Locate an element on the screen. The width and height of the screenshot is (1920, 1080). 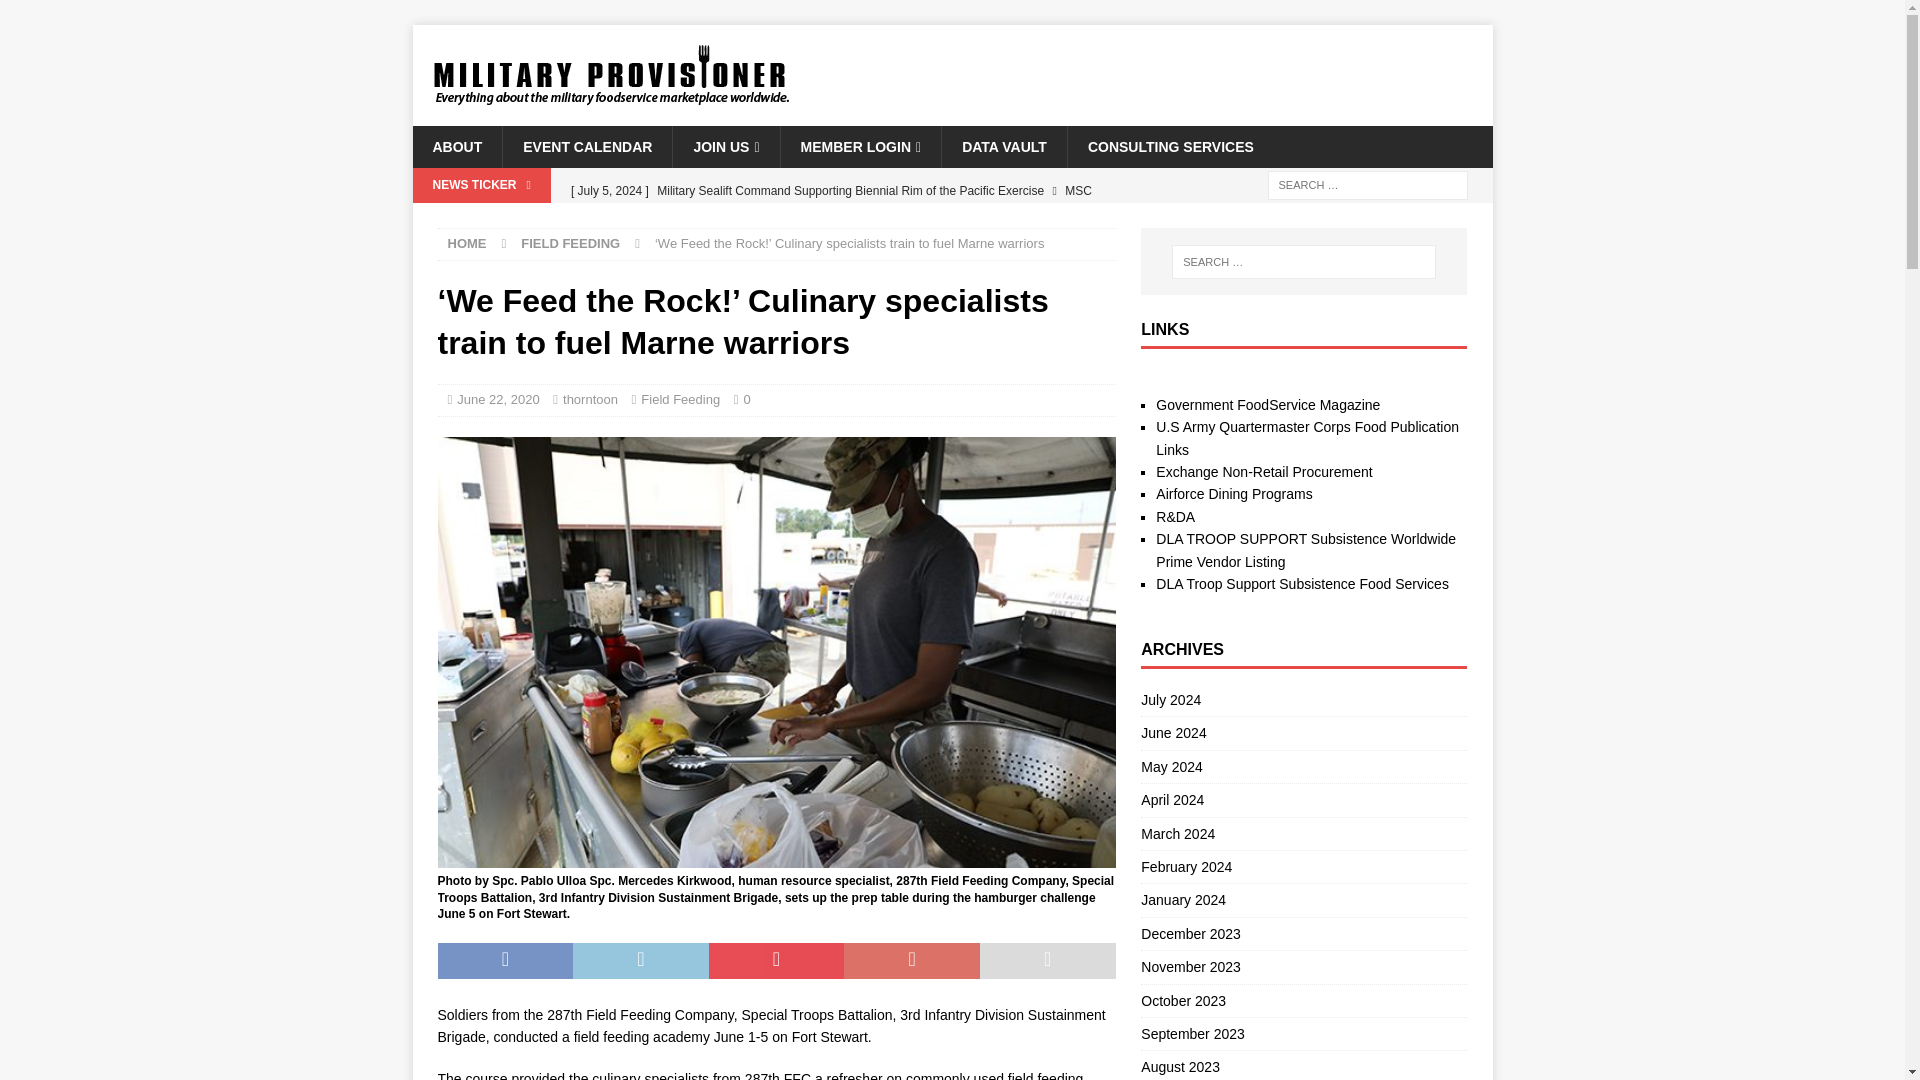
June 22, 2020 is located at coordinates (498, 400).